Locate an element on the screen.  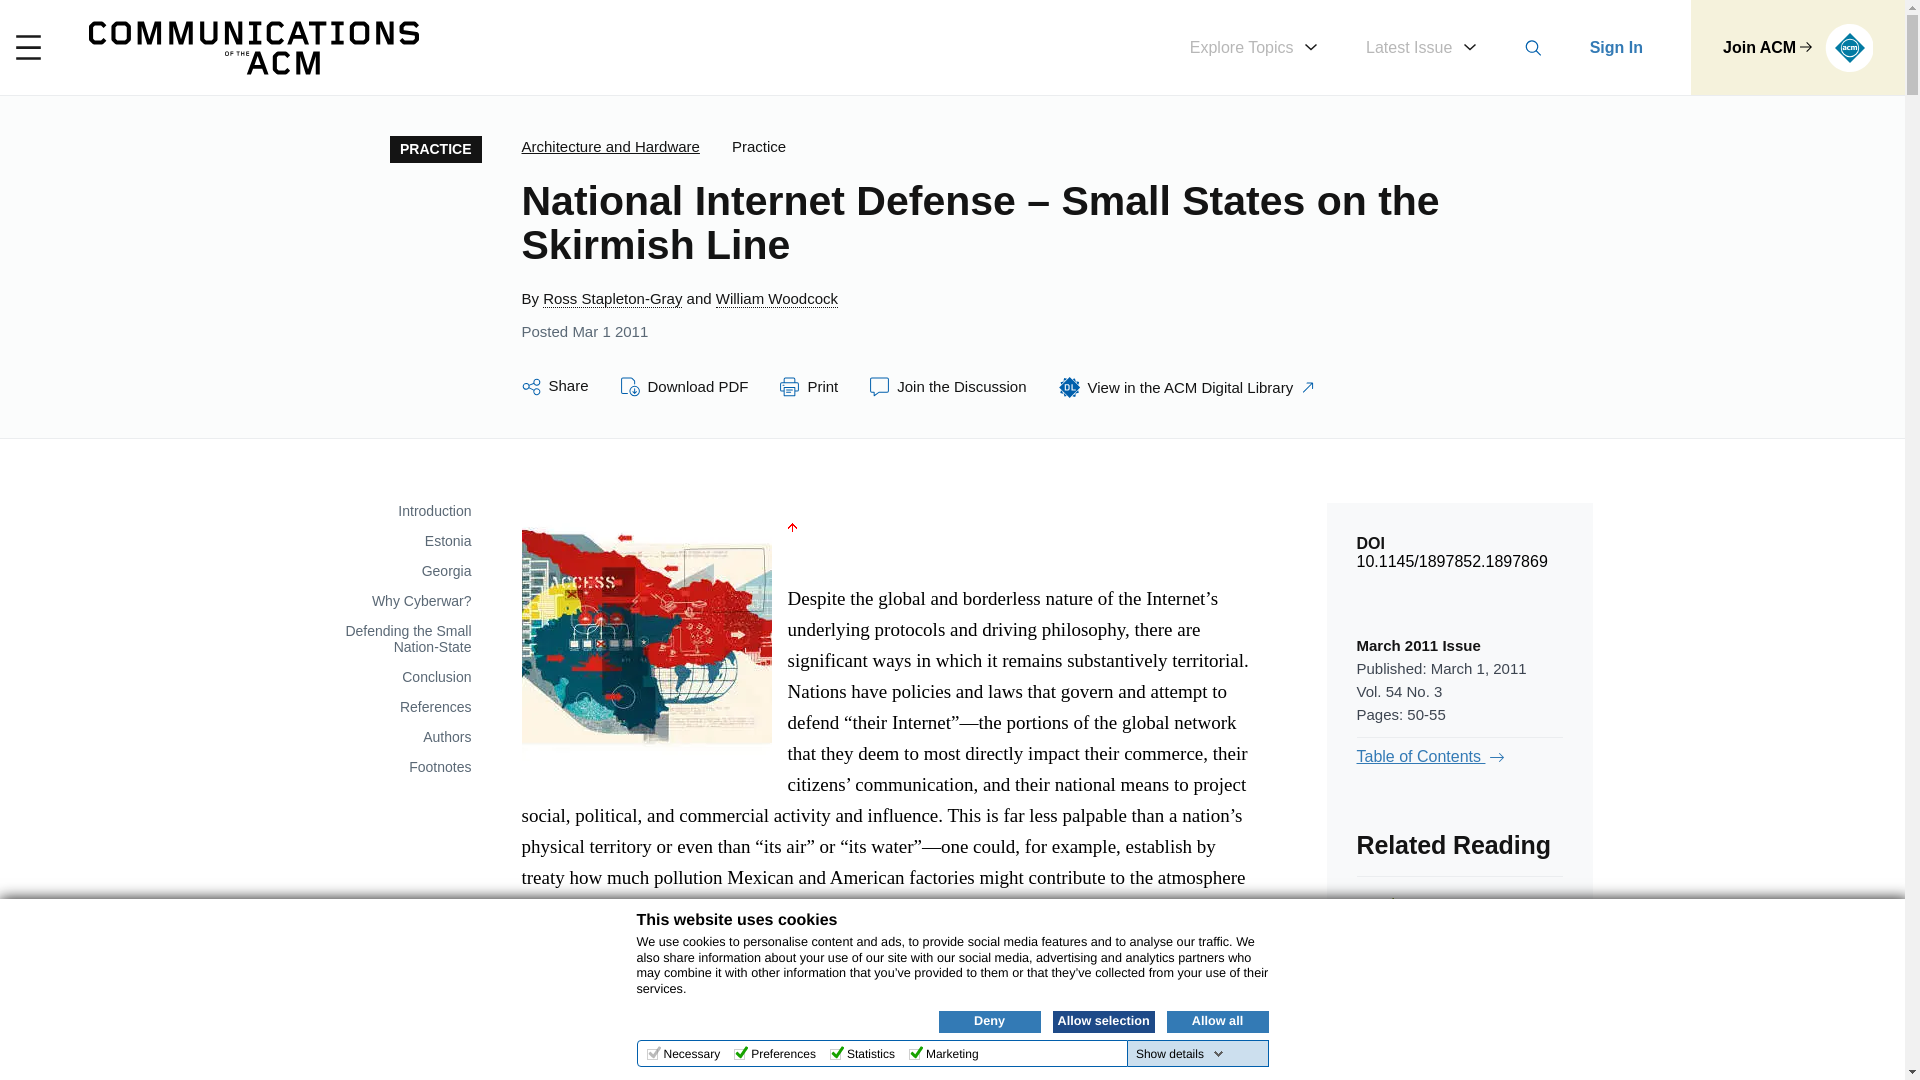
Allow all is located at coordinates (1216, 1021).